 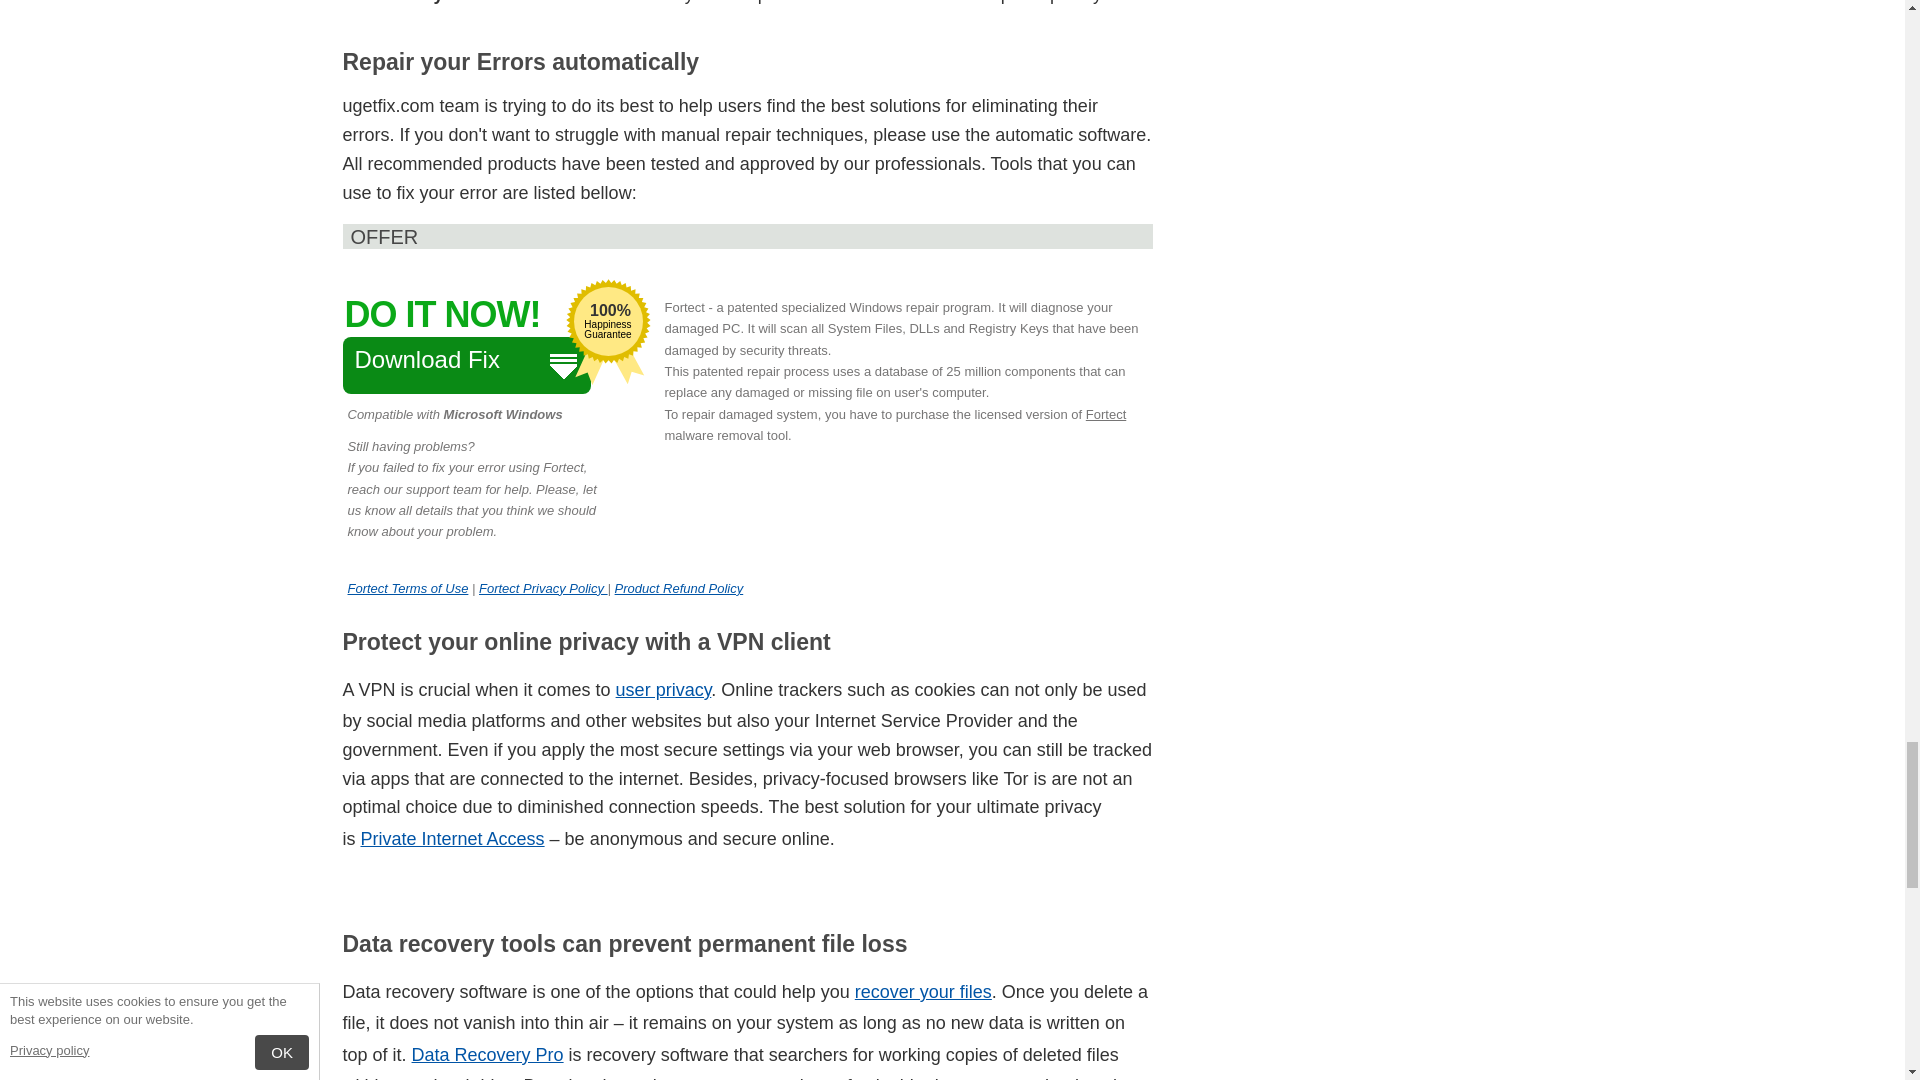 What do you see at coordinates (923, 992) in the screenshot?
I see `user privacy` at bounding box center [923, 992].